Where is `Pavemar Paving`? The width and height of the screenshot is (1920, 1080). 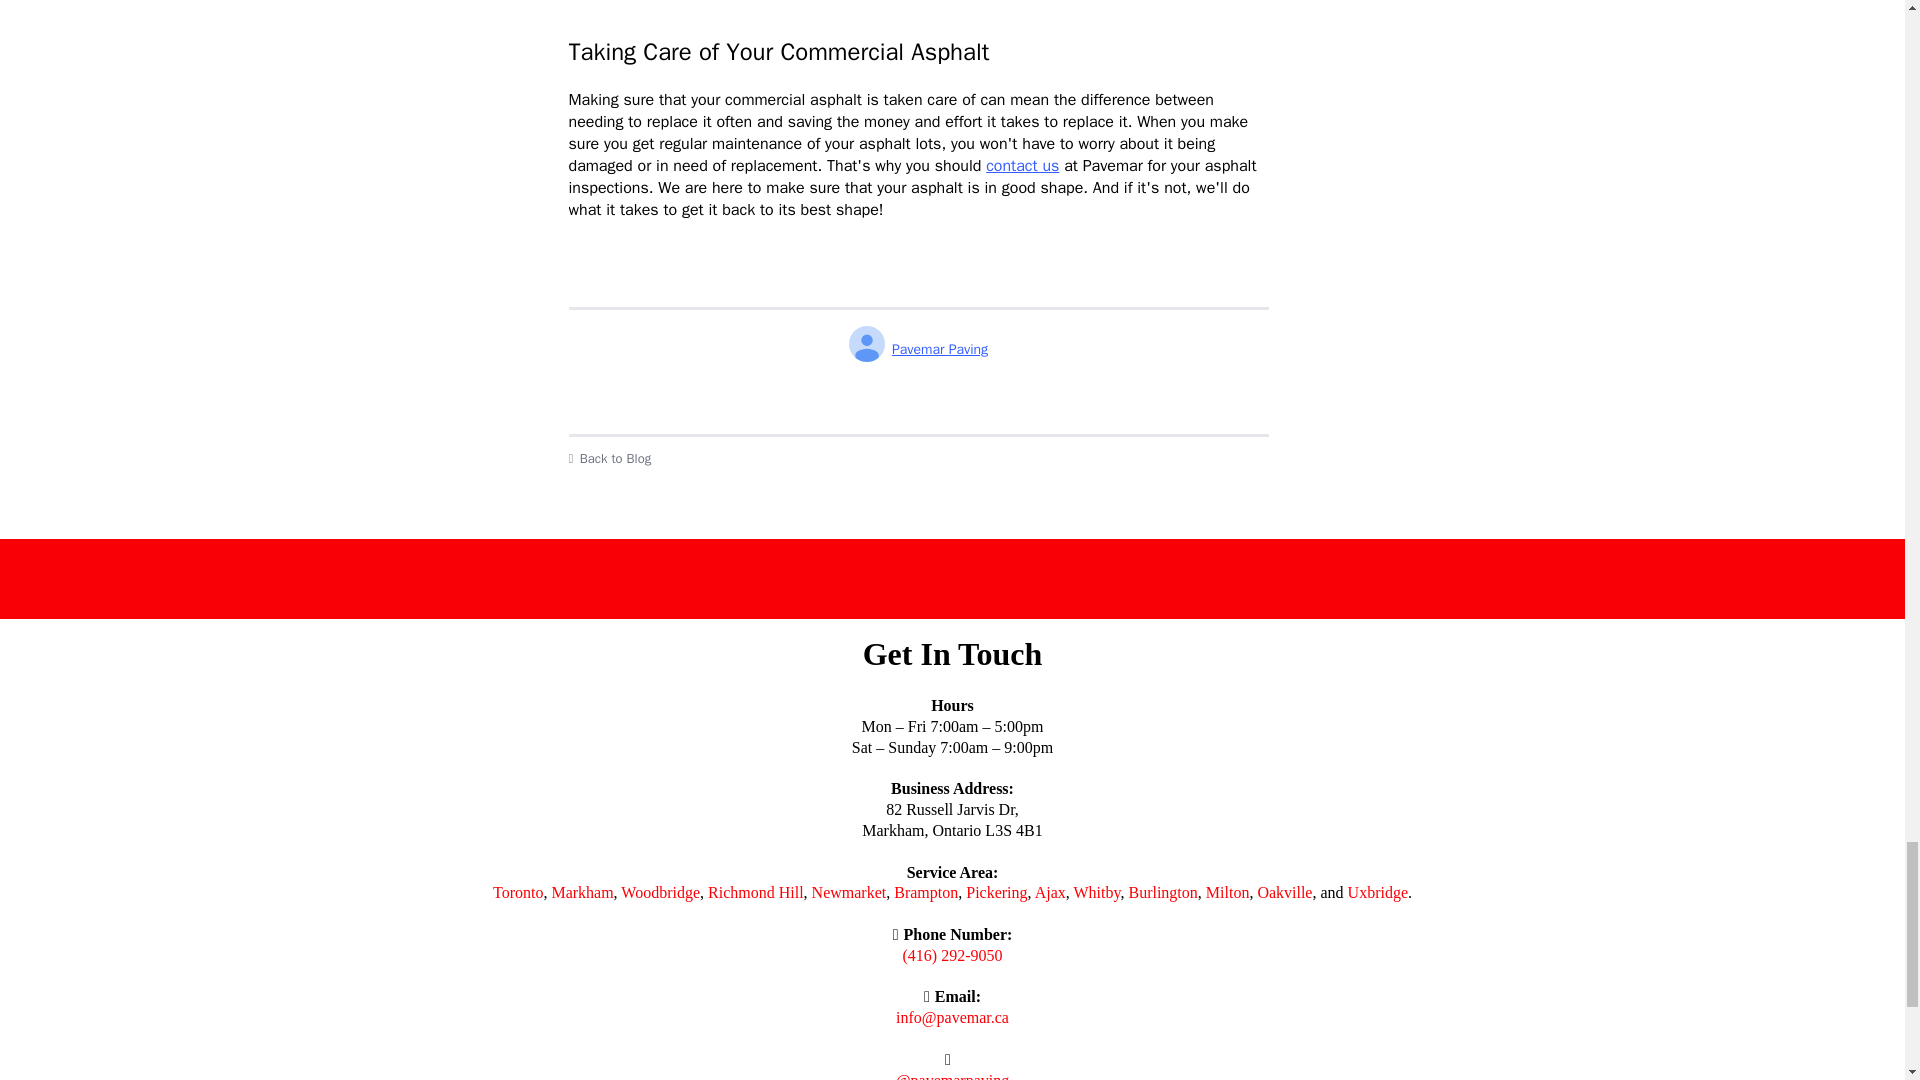
Pavemar Paving is located at coordinates (918, 350).